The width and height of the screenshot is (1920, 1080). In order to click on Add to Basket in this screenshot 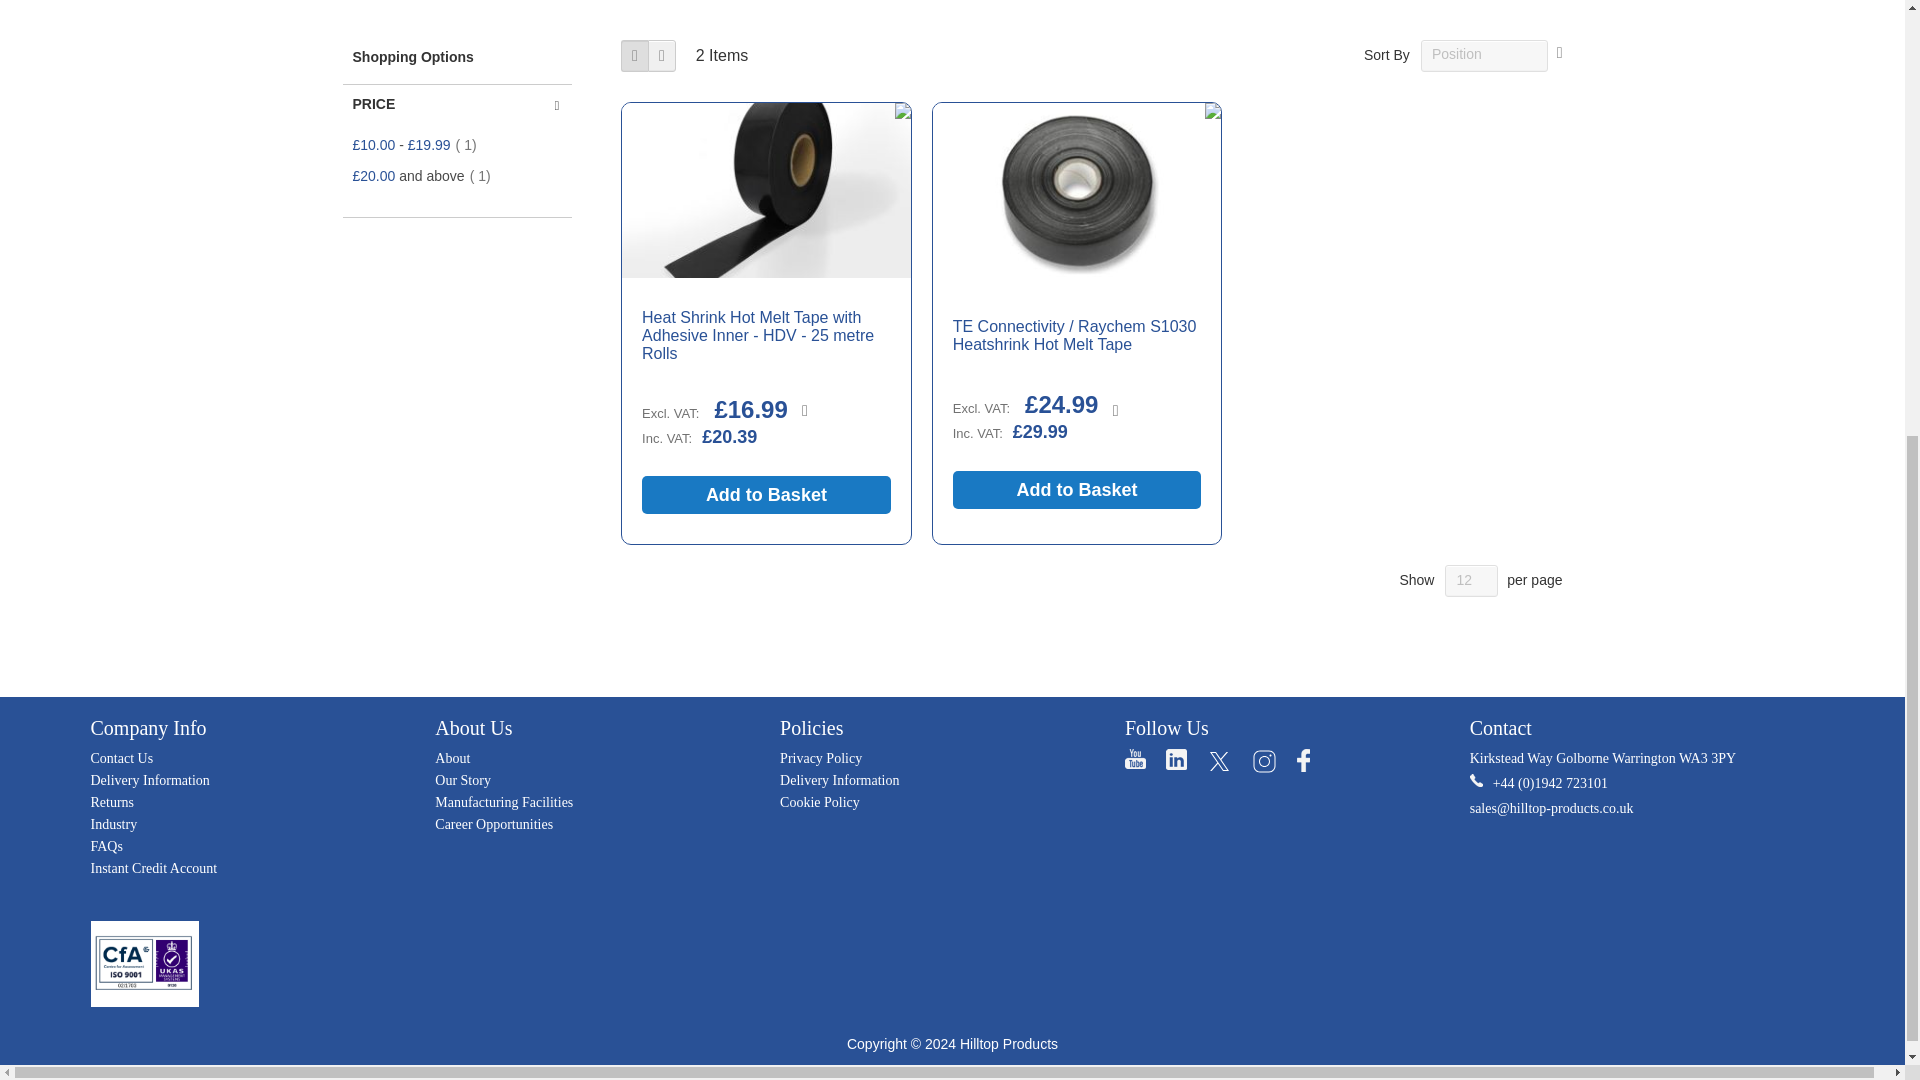, I will do `click(1076, 489)`.